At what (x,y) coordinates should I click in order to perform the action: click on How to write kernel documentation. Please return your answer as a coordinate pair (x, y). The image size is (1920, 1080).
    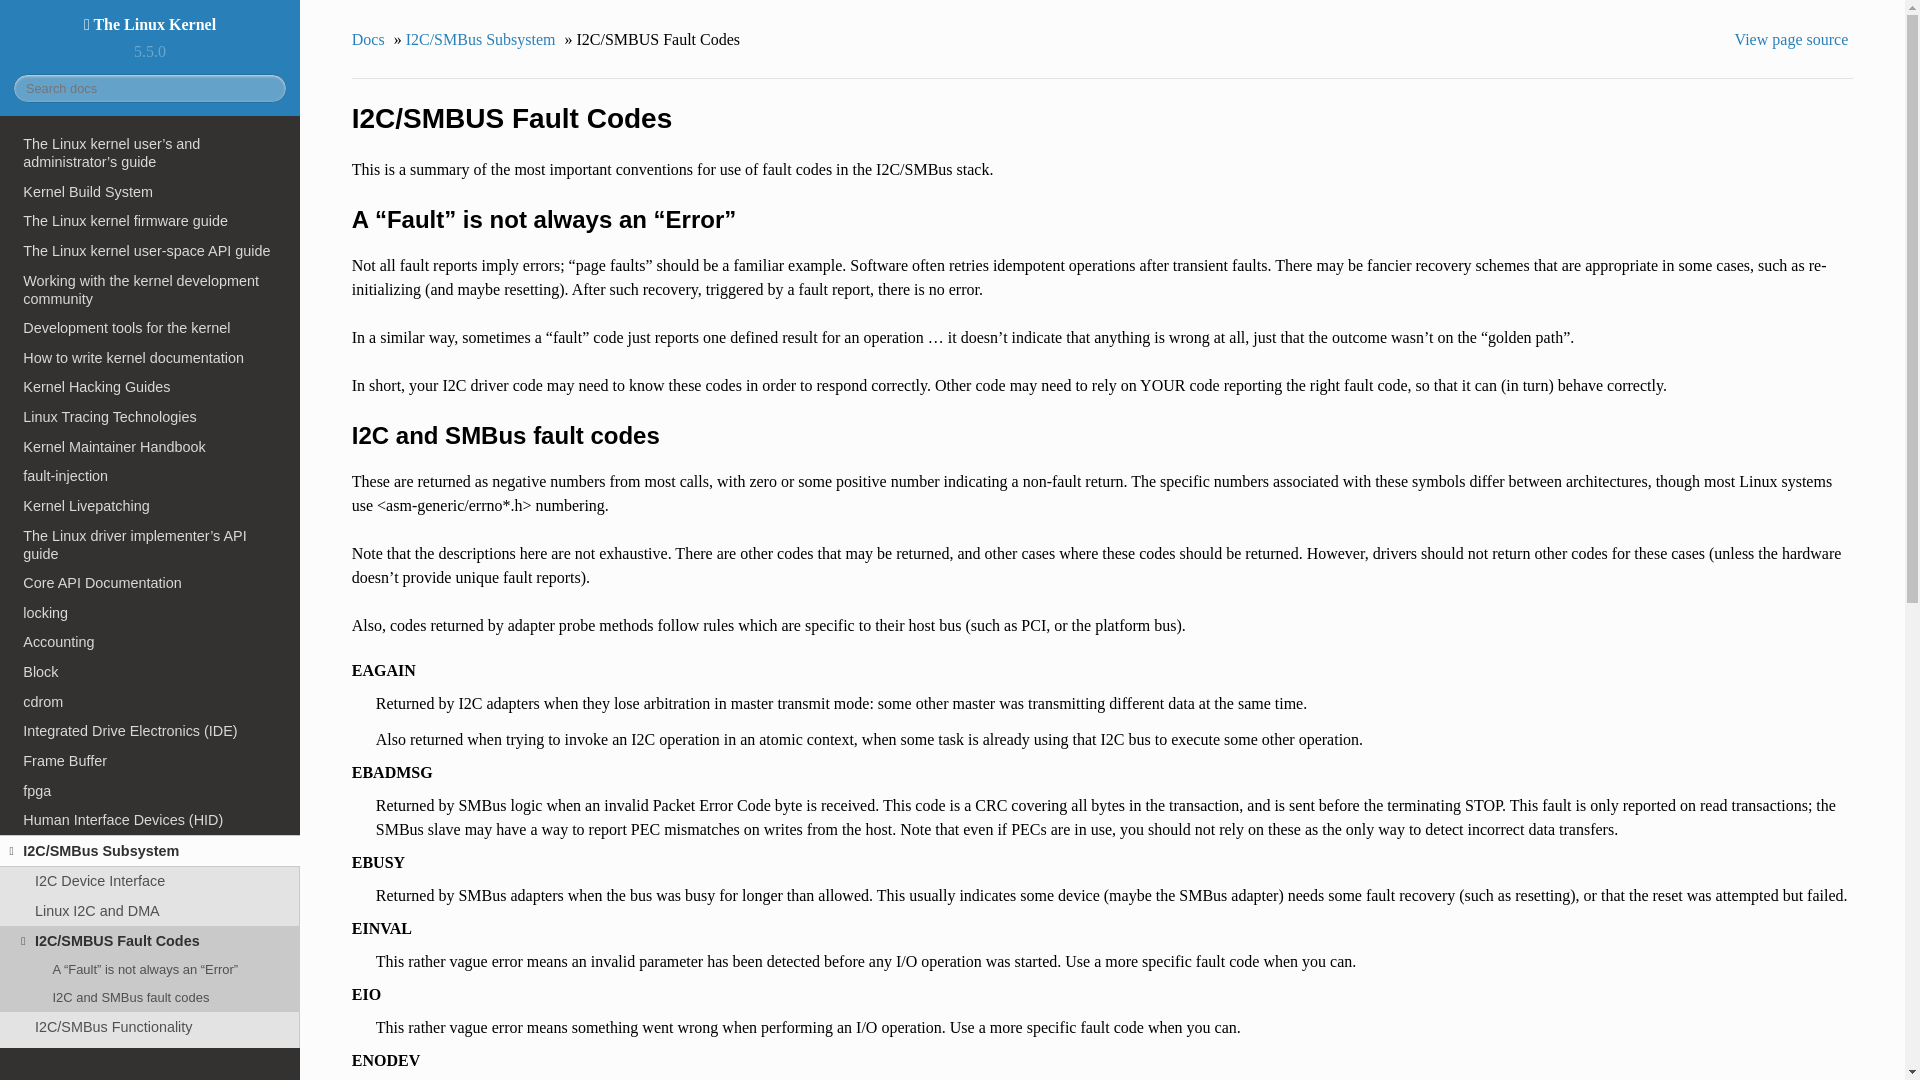
    Looking at the image, I should click on (150, 358).